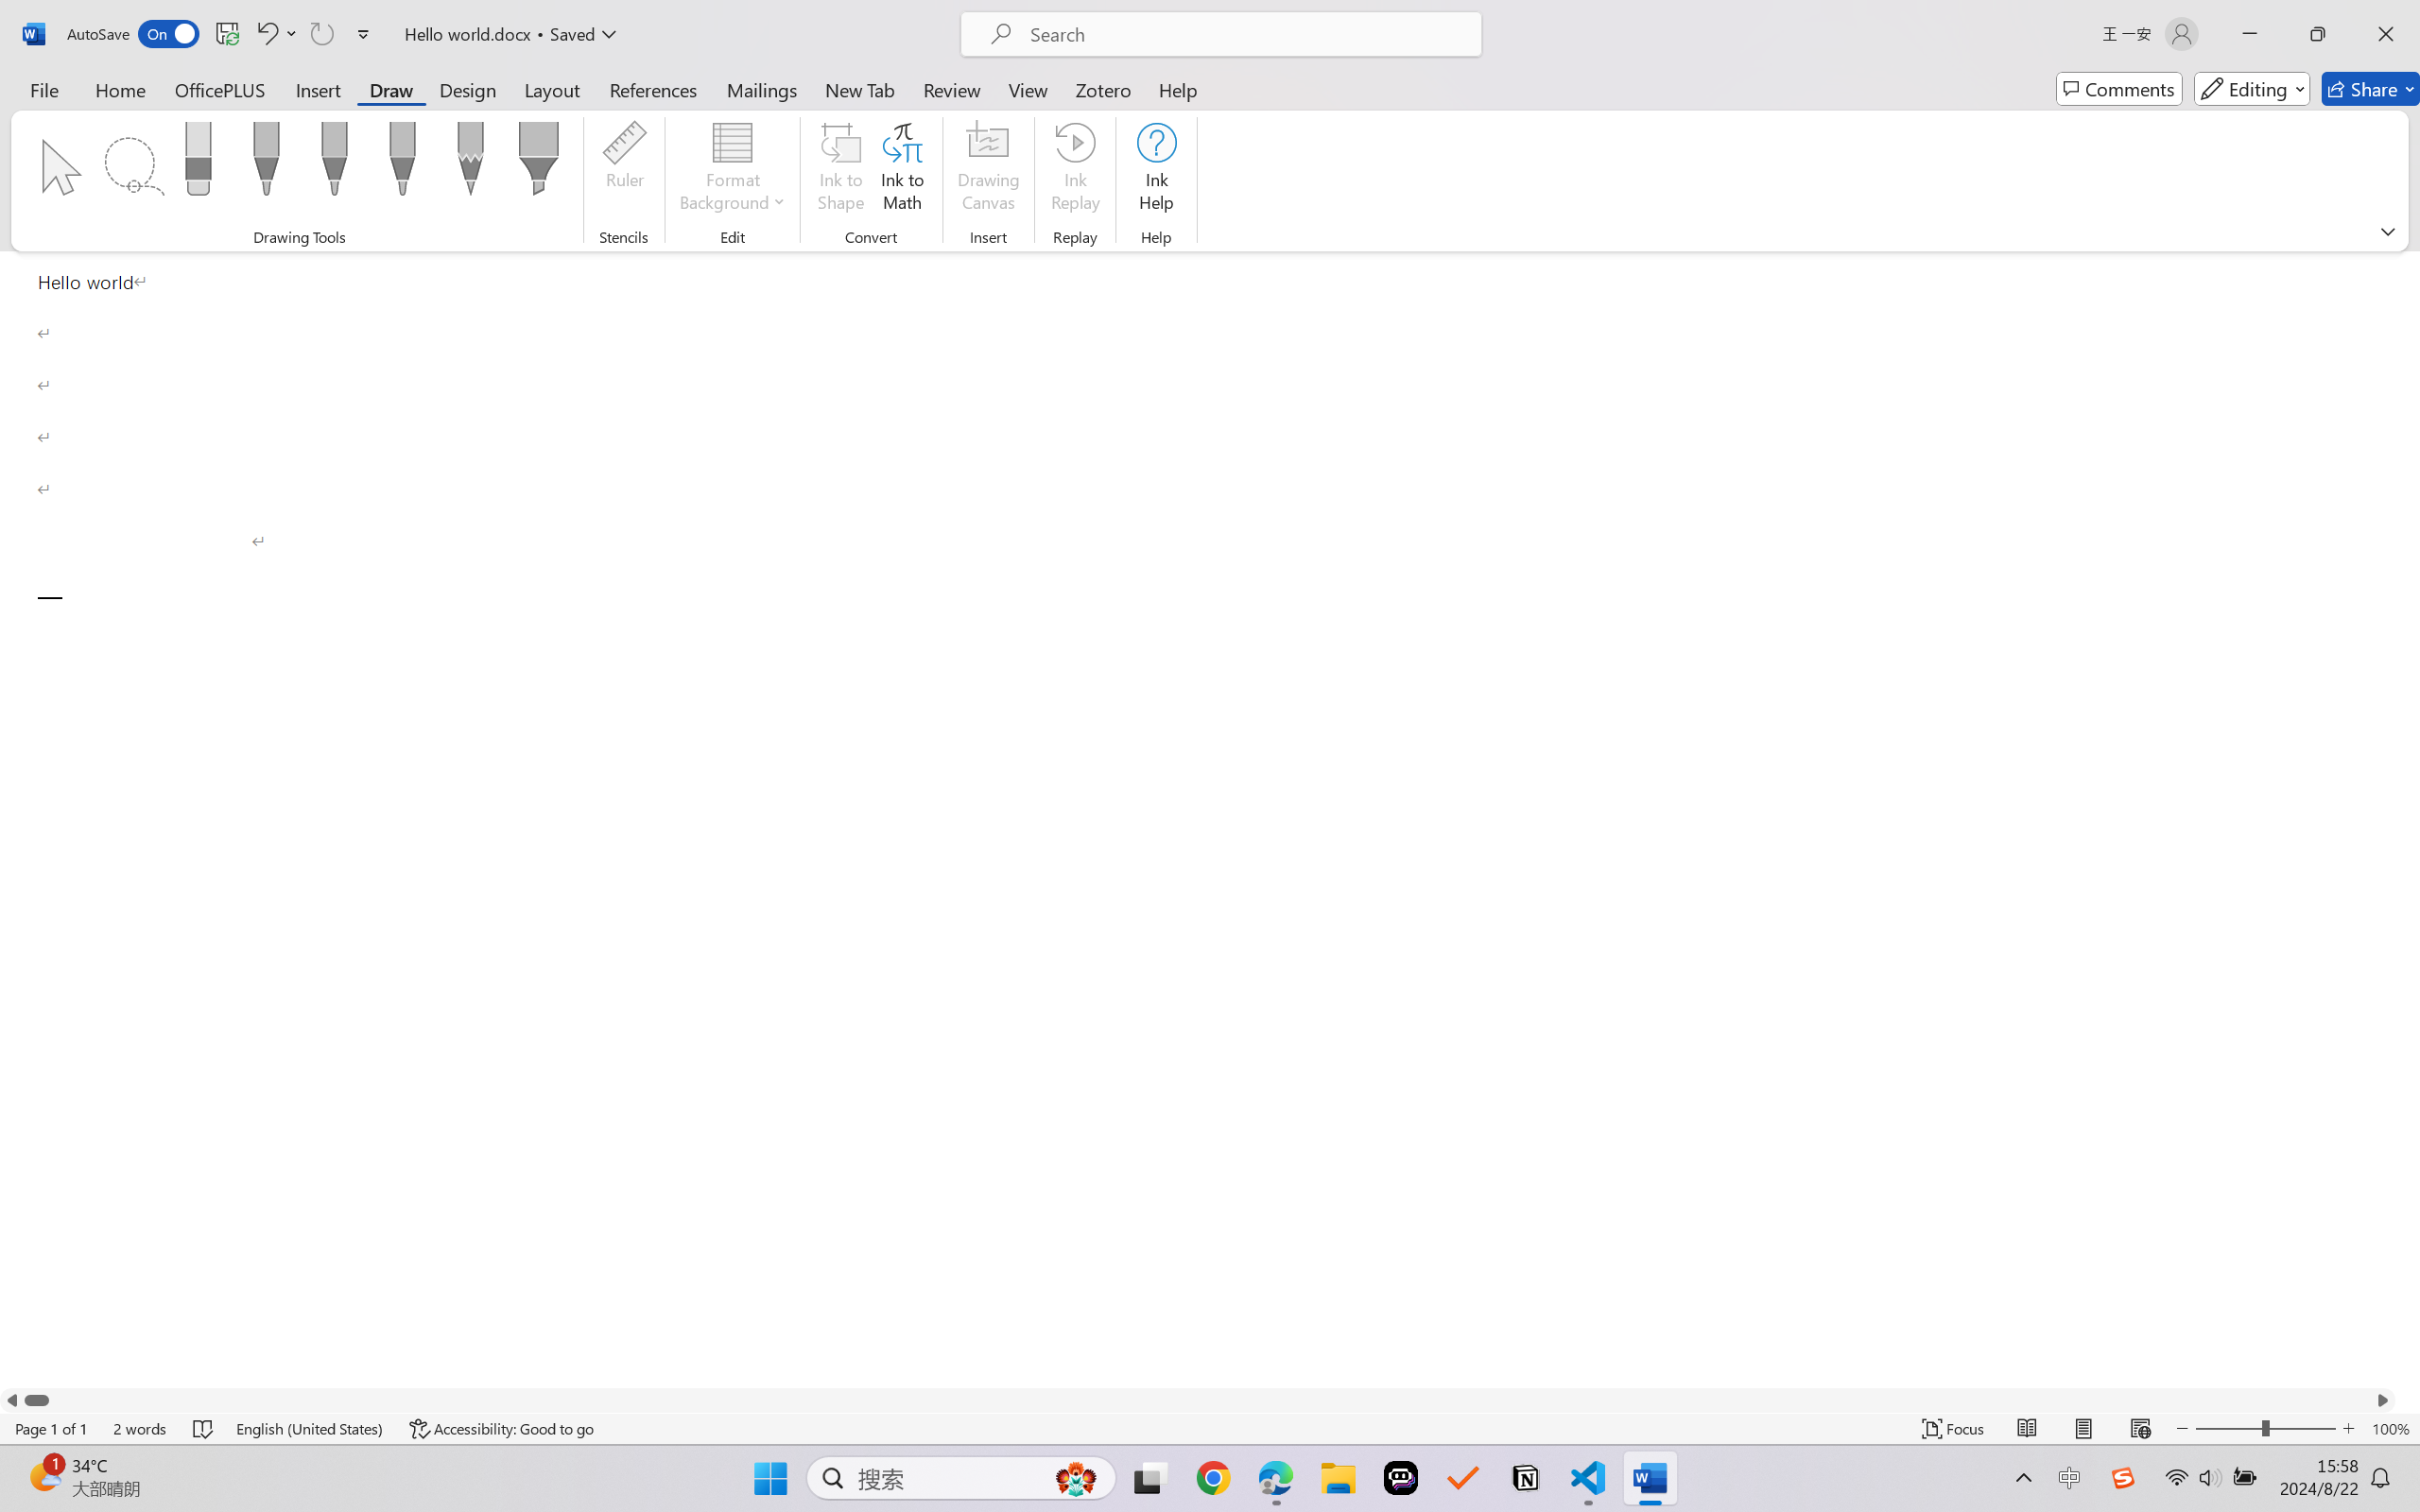  Describe the element at coordinates (227, 34) in the screenshot. I see `Save` at that location.